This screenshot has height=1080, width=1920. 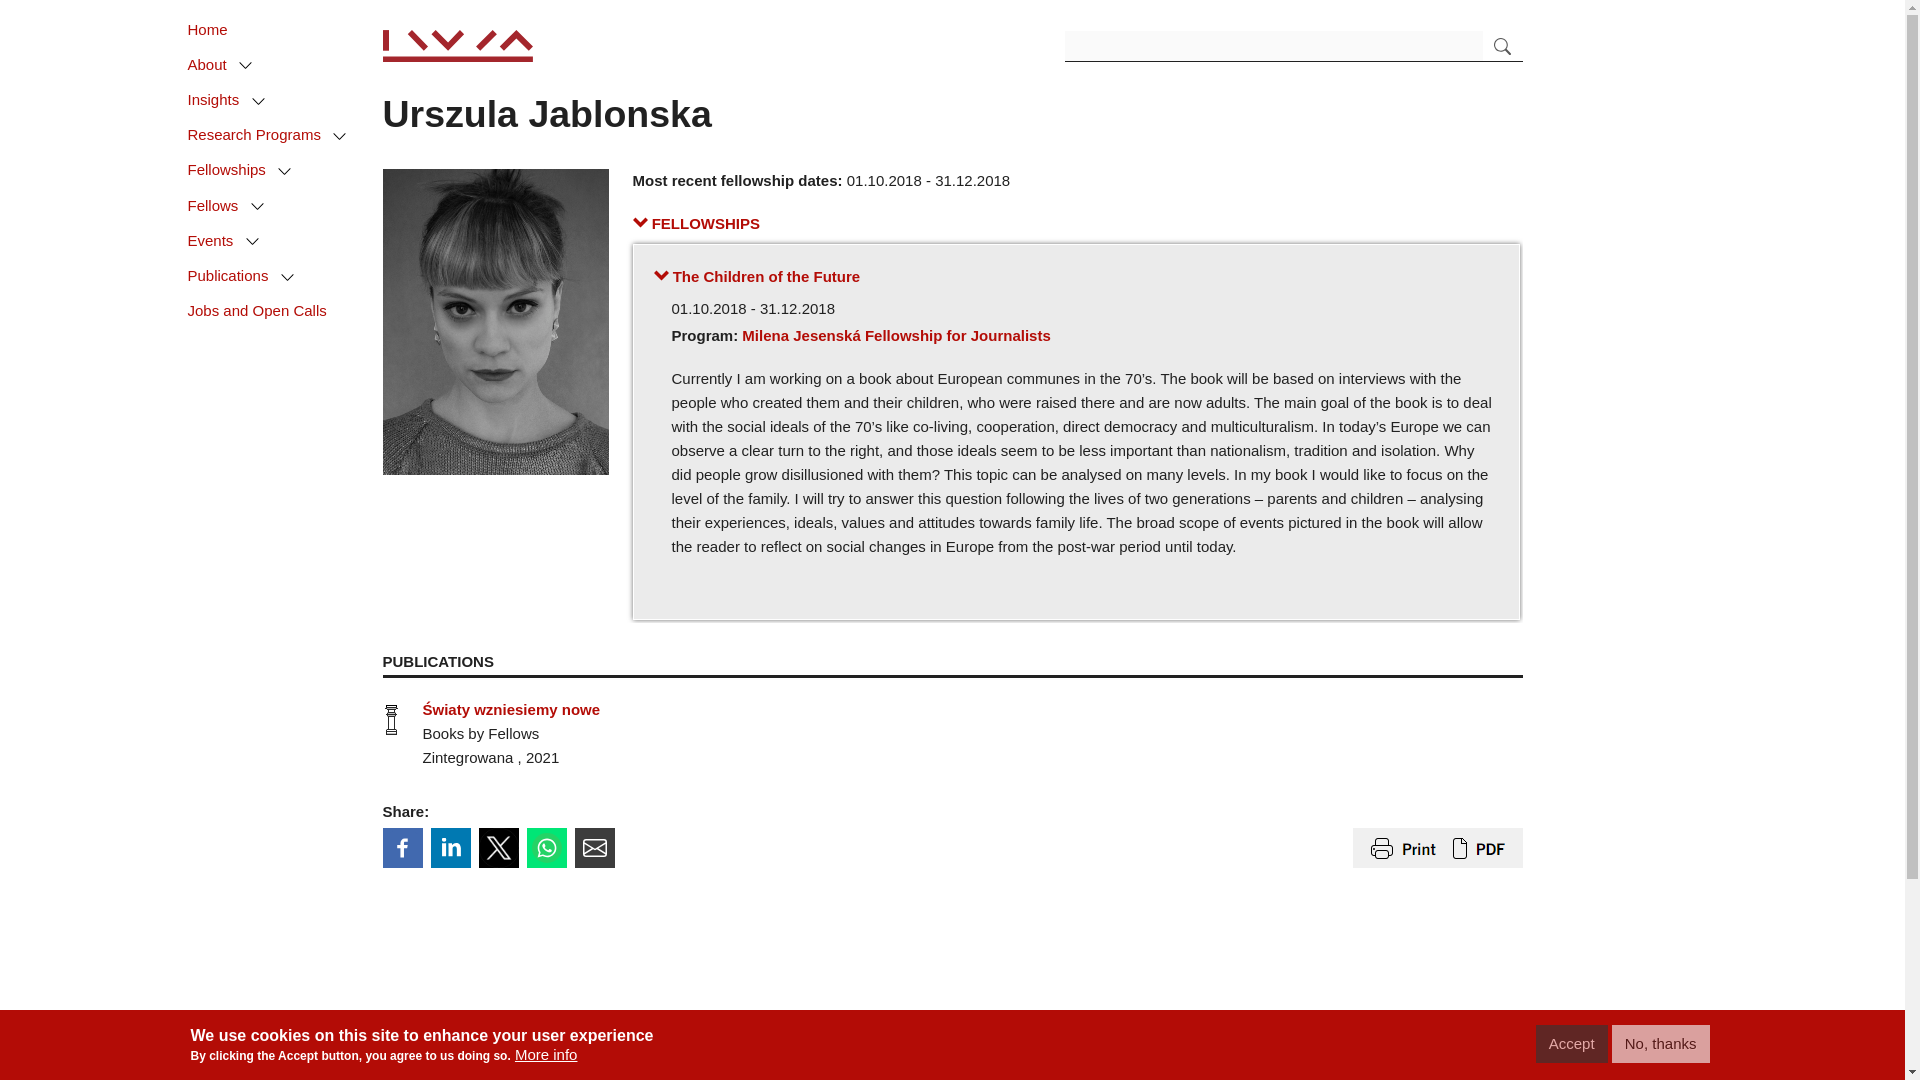 I want to click on Toggle, so click(x=284, y=171).